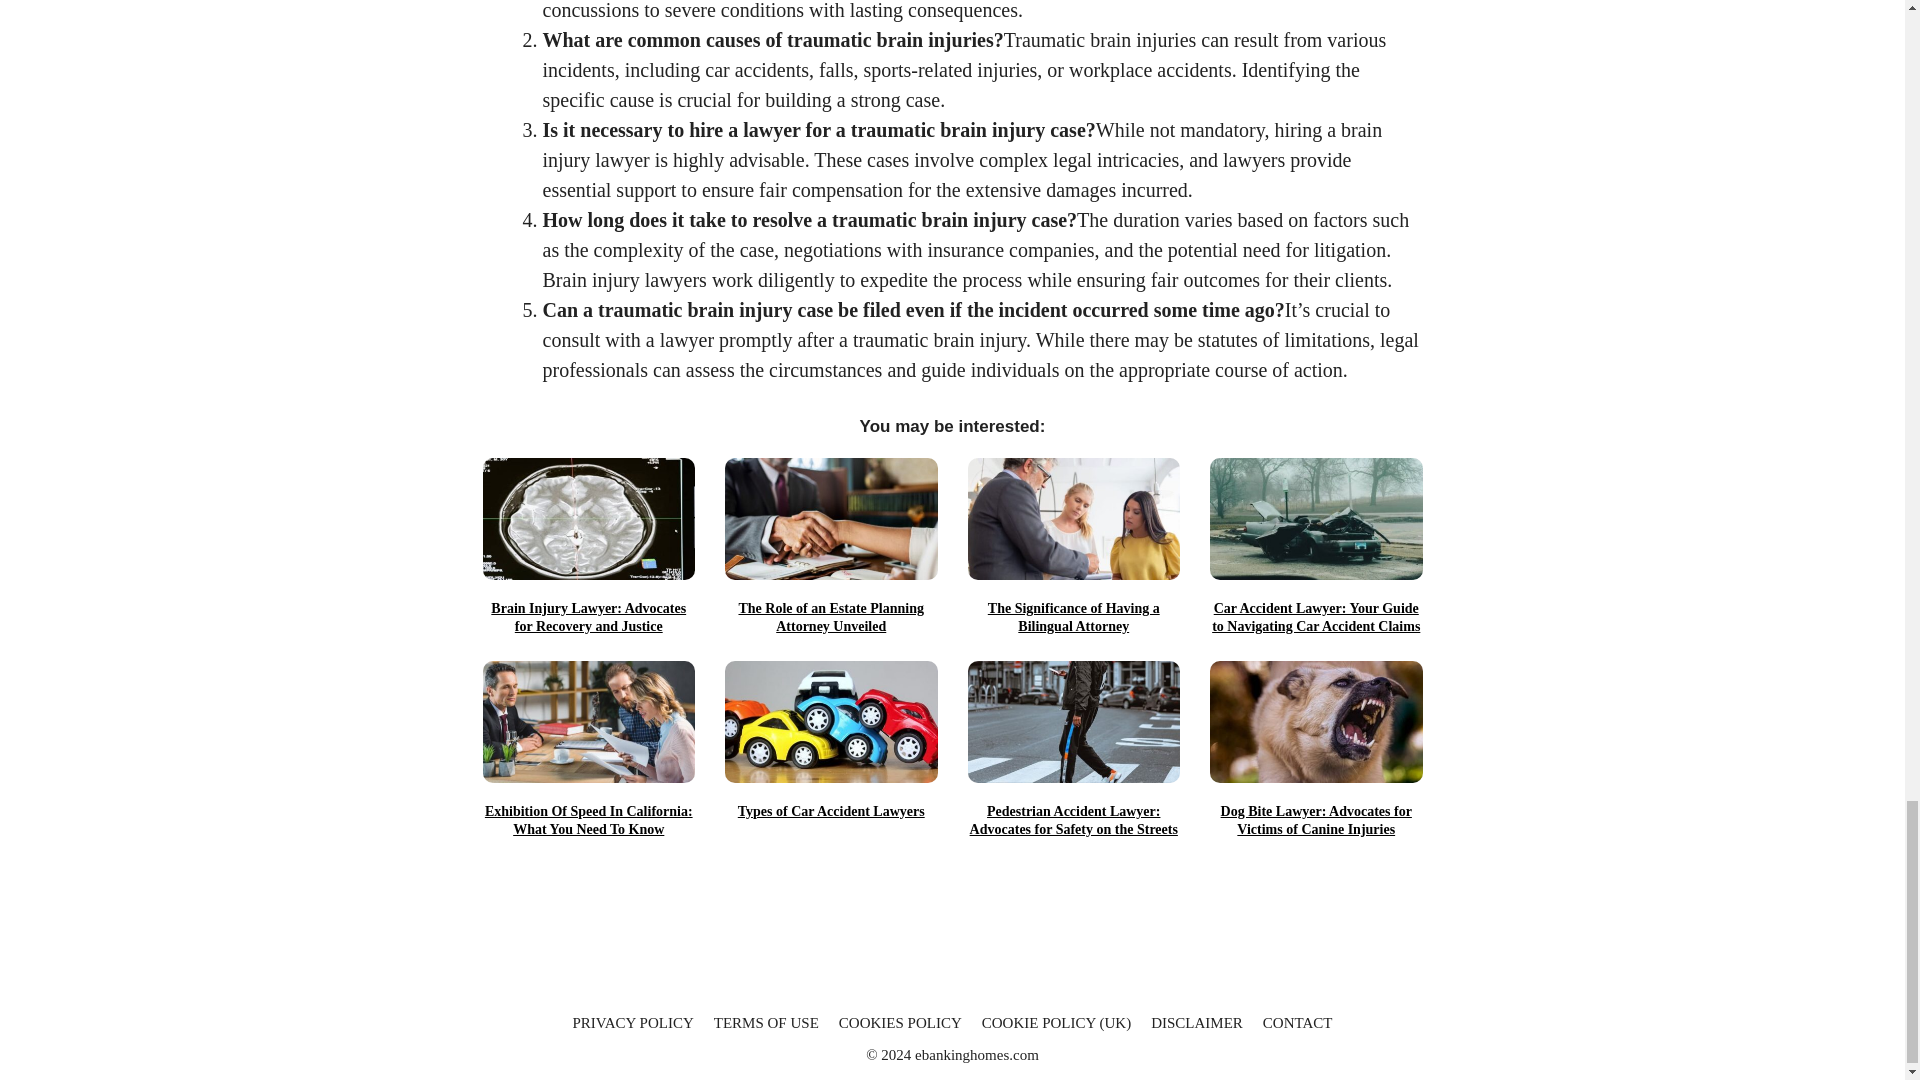 This screenshot has height=1080, width=1920. What do you see at coordinates (766, 1023) in the screenshot?
I see `TERMS OF USE` at bounding box center [766, 1023].